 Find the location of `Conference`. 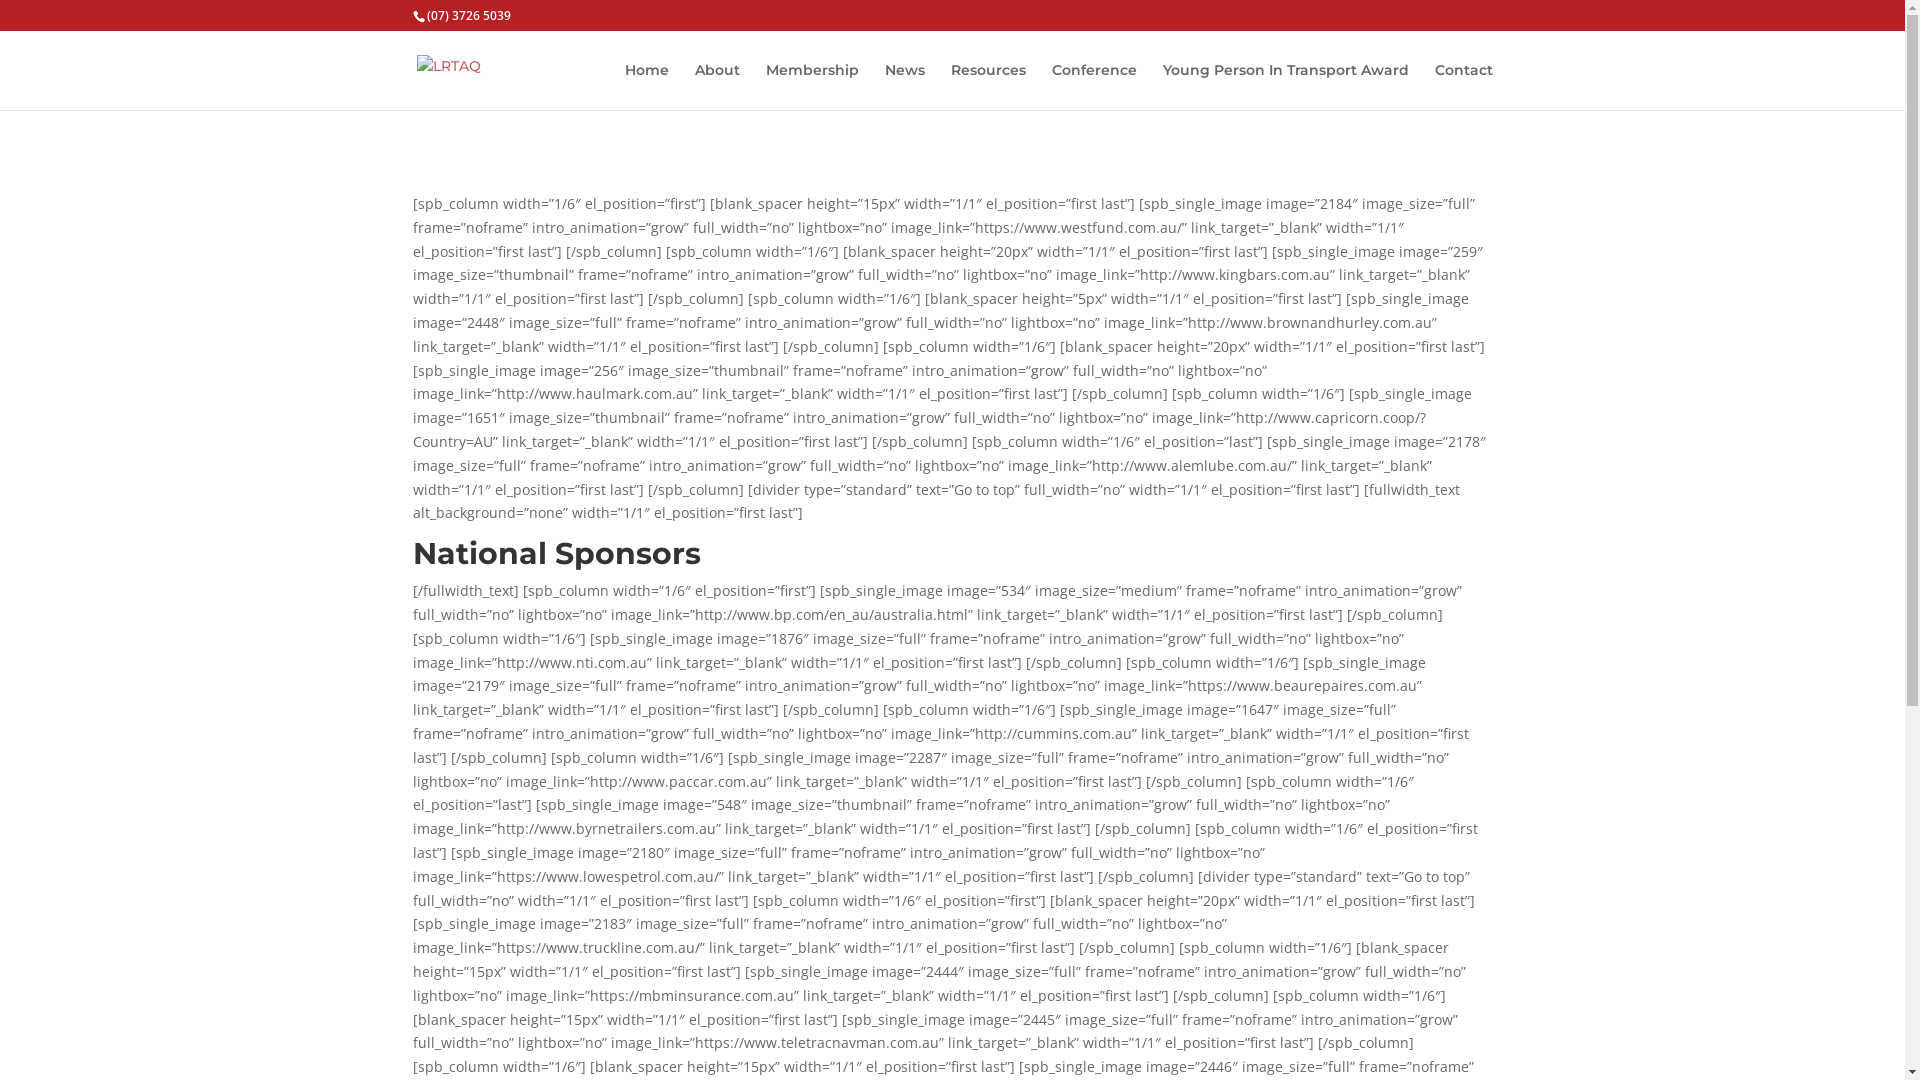

Conference is located at coordinates (1094, 86).